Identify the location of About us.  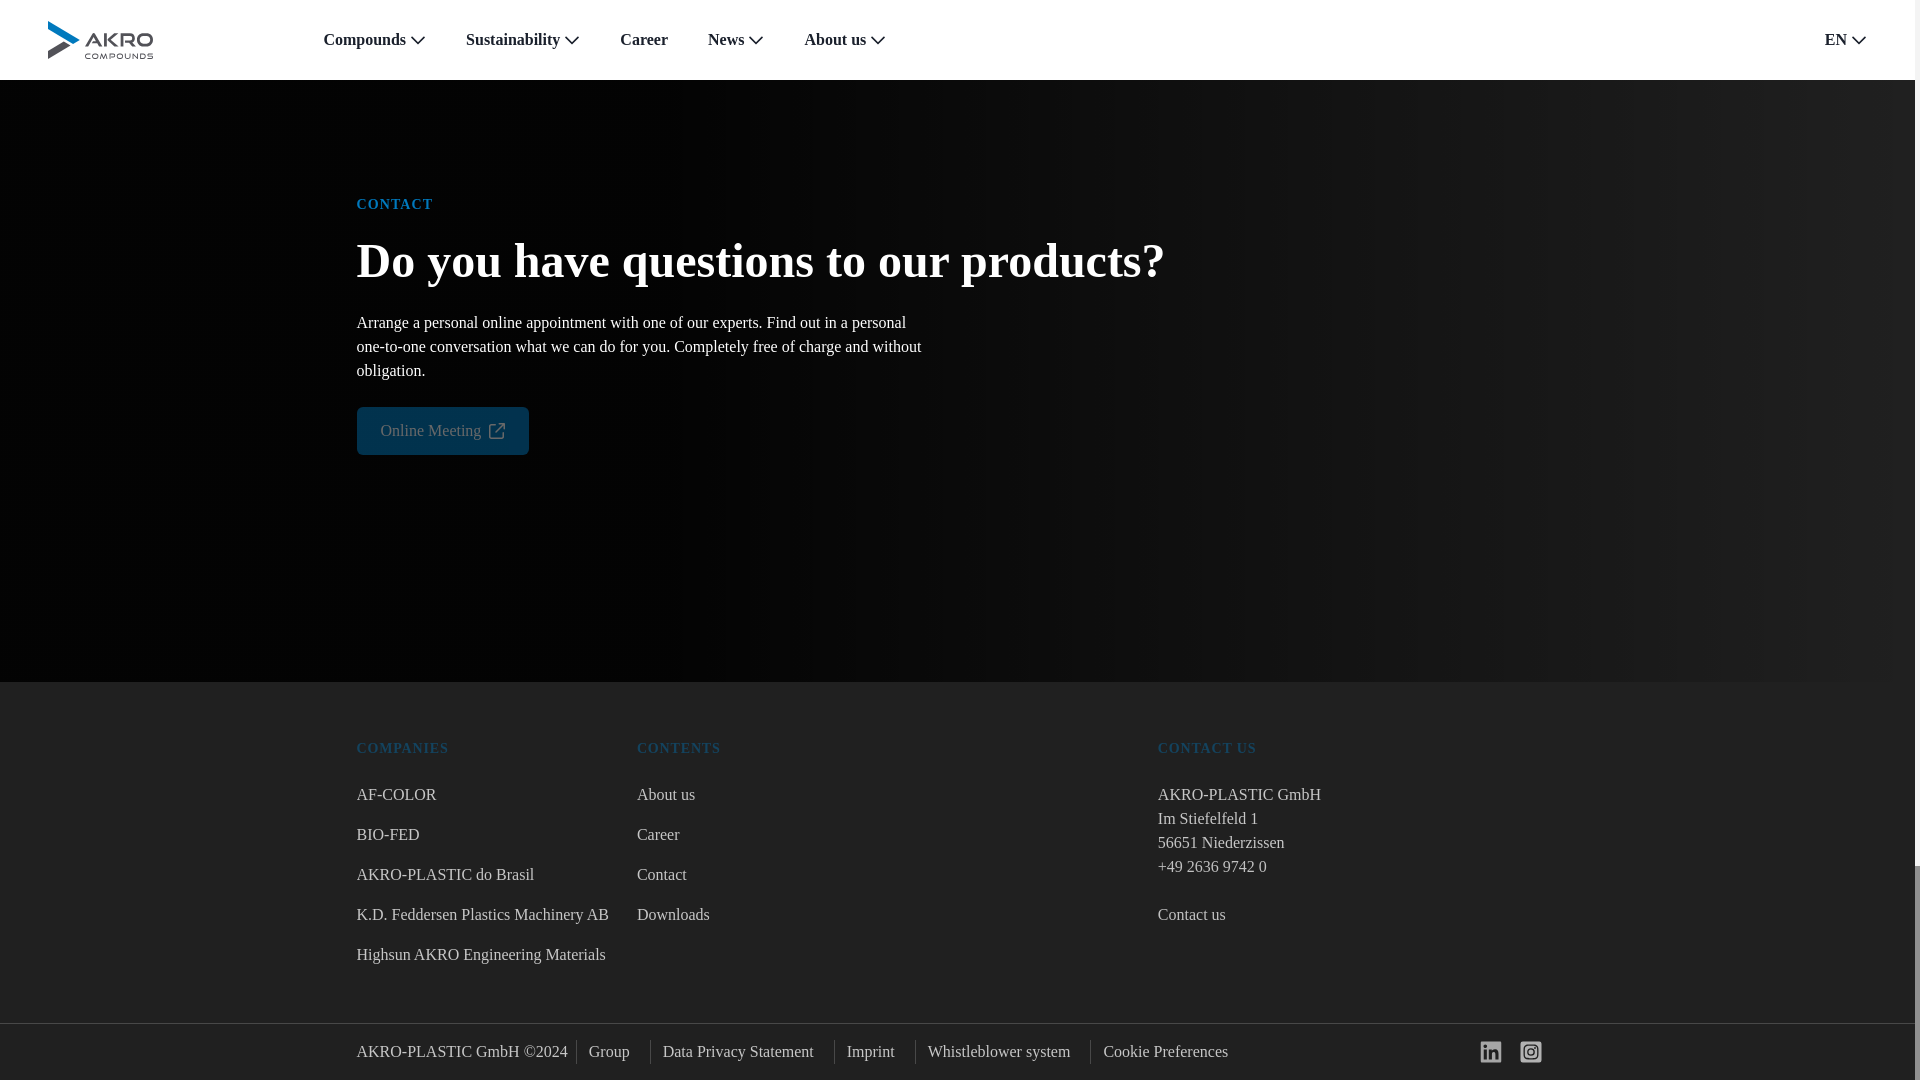
(679, 794).